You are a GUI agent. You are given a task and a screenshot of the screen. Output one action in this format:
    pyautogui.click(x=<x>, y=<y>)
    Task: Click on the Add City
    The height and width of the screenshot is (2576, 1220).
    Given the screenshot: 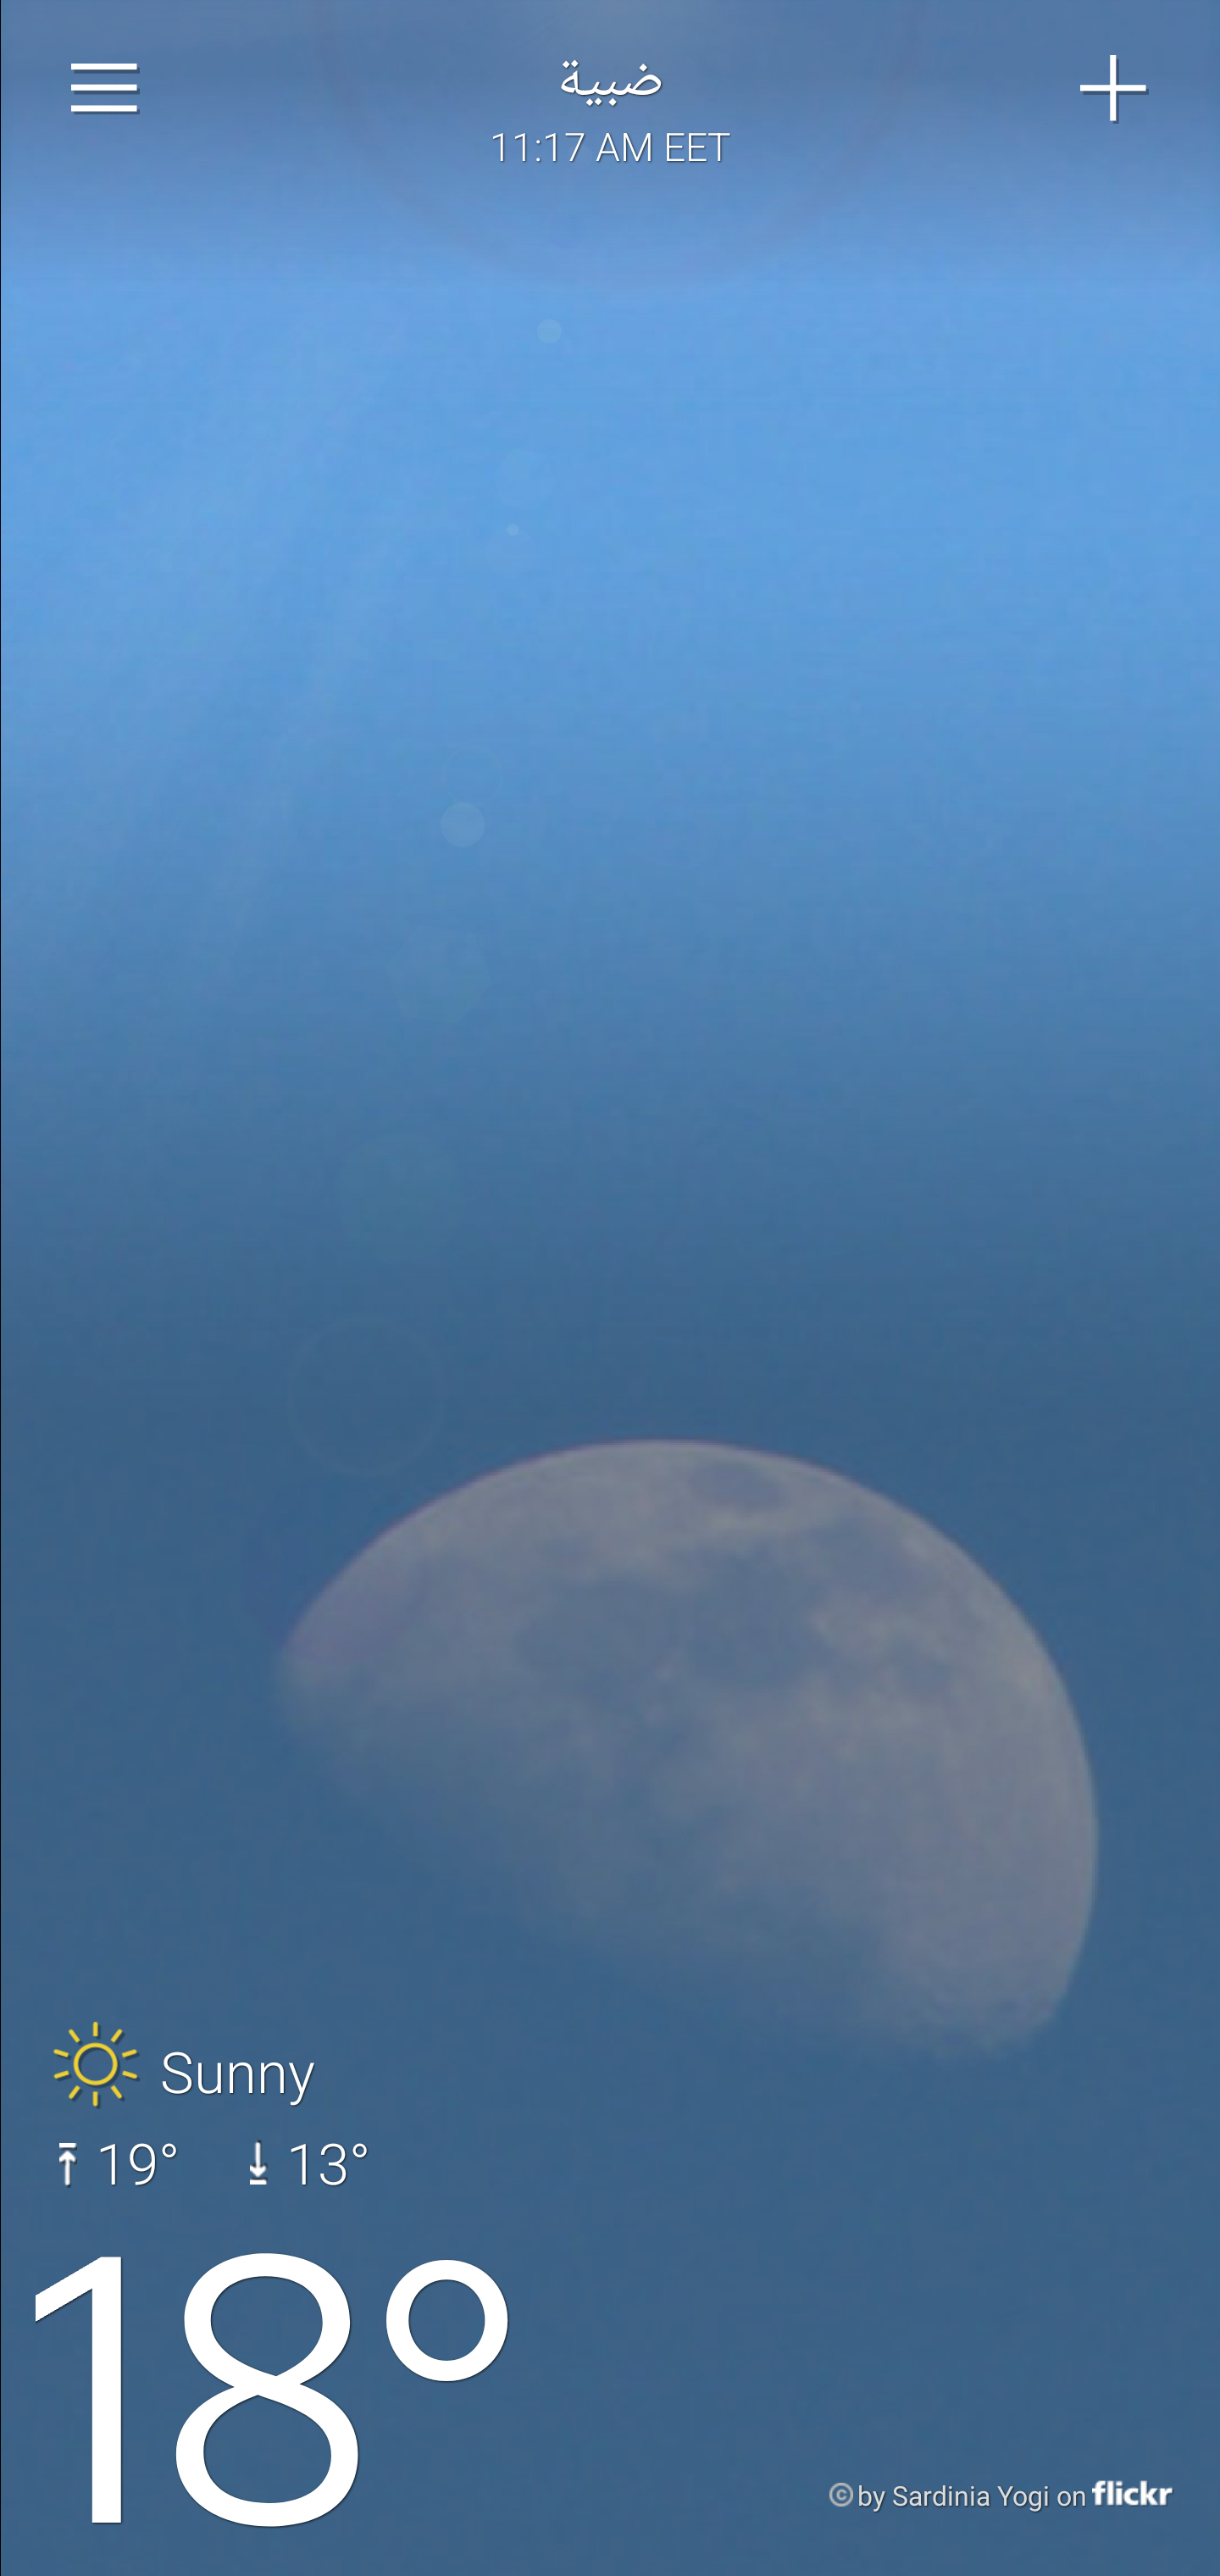 What is the action you would take?
    pyautogui.click(x=1114, y=88)
    